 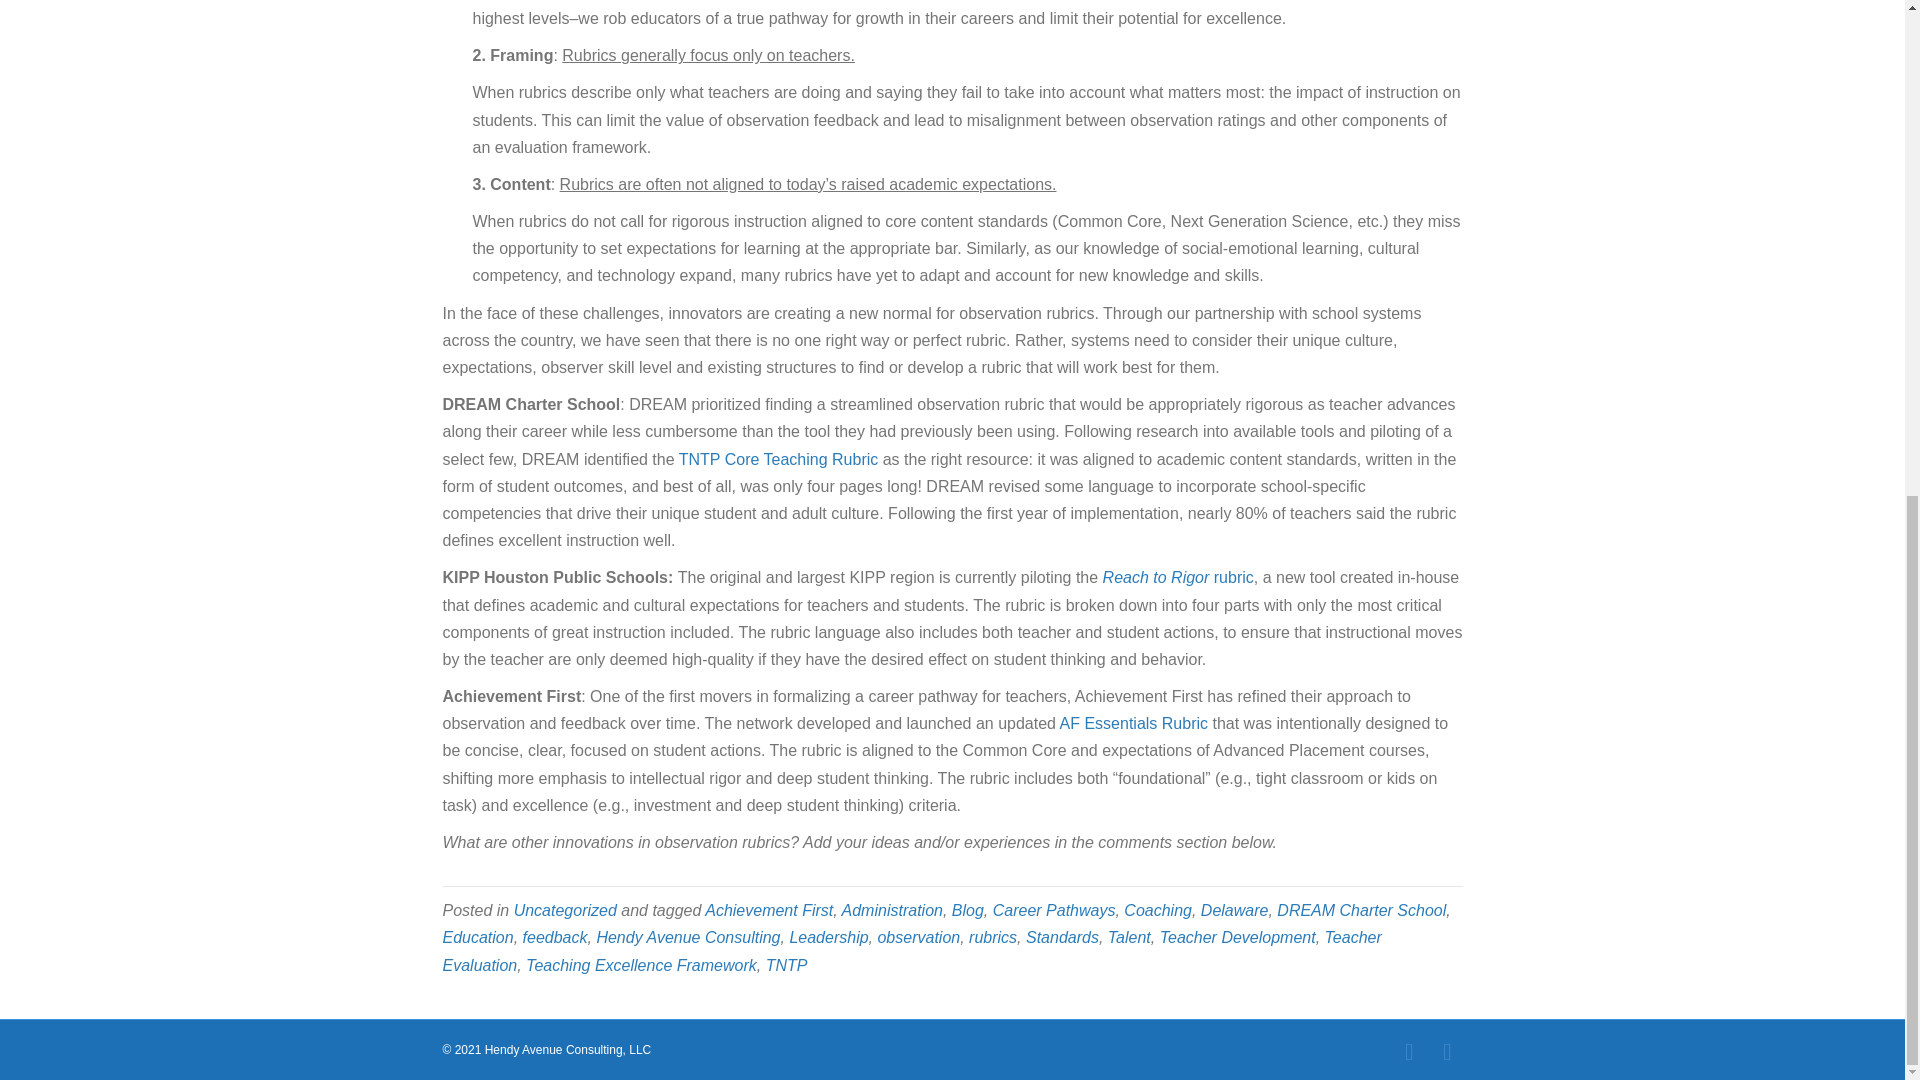 What do you see at coordinates (1158, 910) in the screenshot?
I see `Coaching` at bounding box center [1158, 910].